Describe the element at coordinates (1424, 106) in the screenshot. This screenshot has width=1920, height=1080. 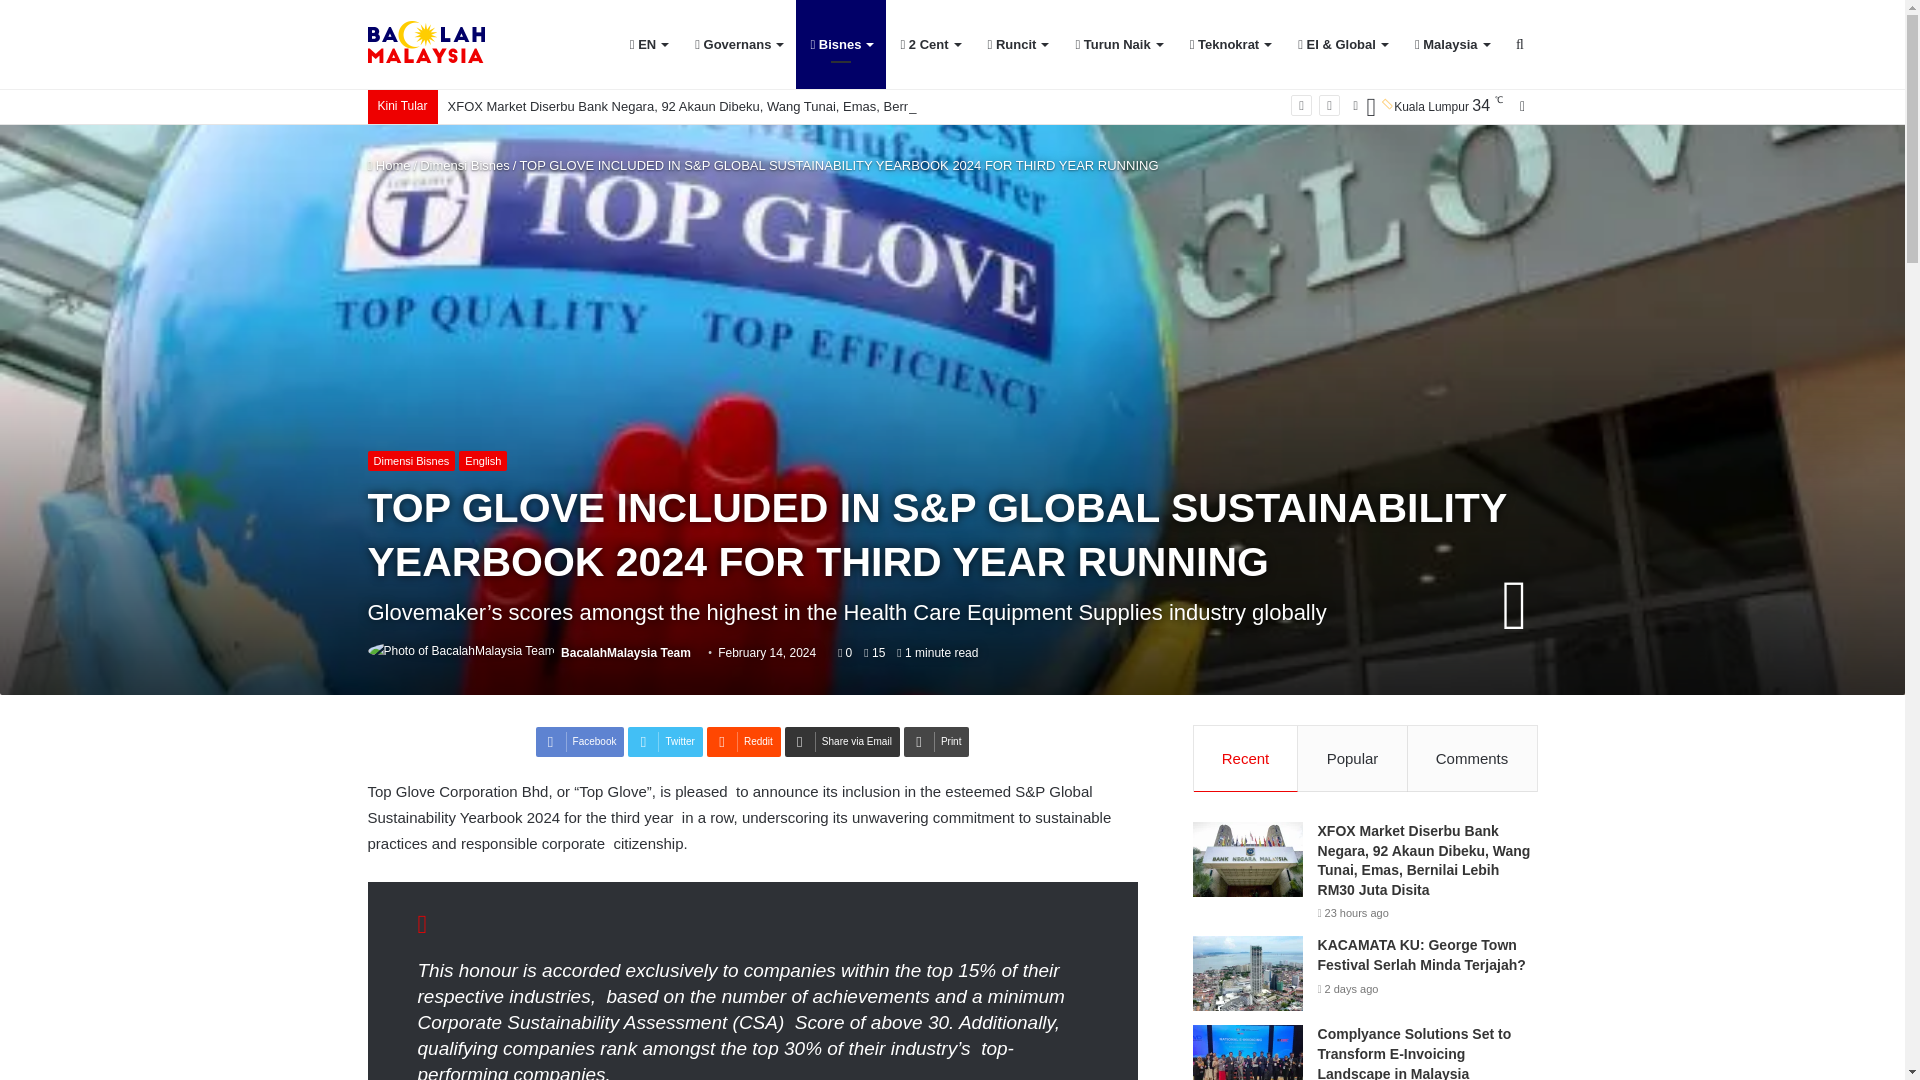
I see `Scattered Clouds` at that location.